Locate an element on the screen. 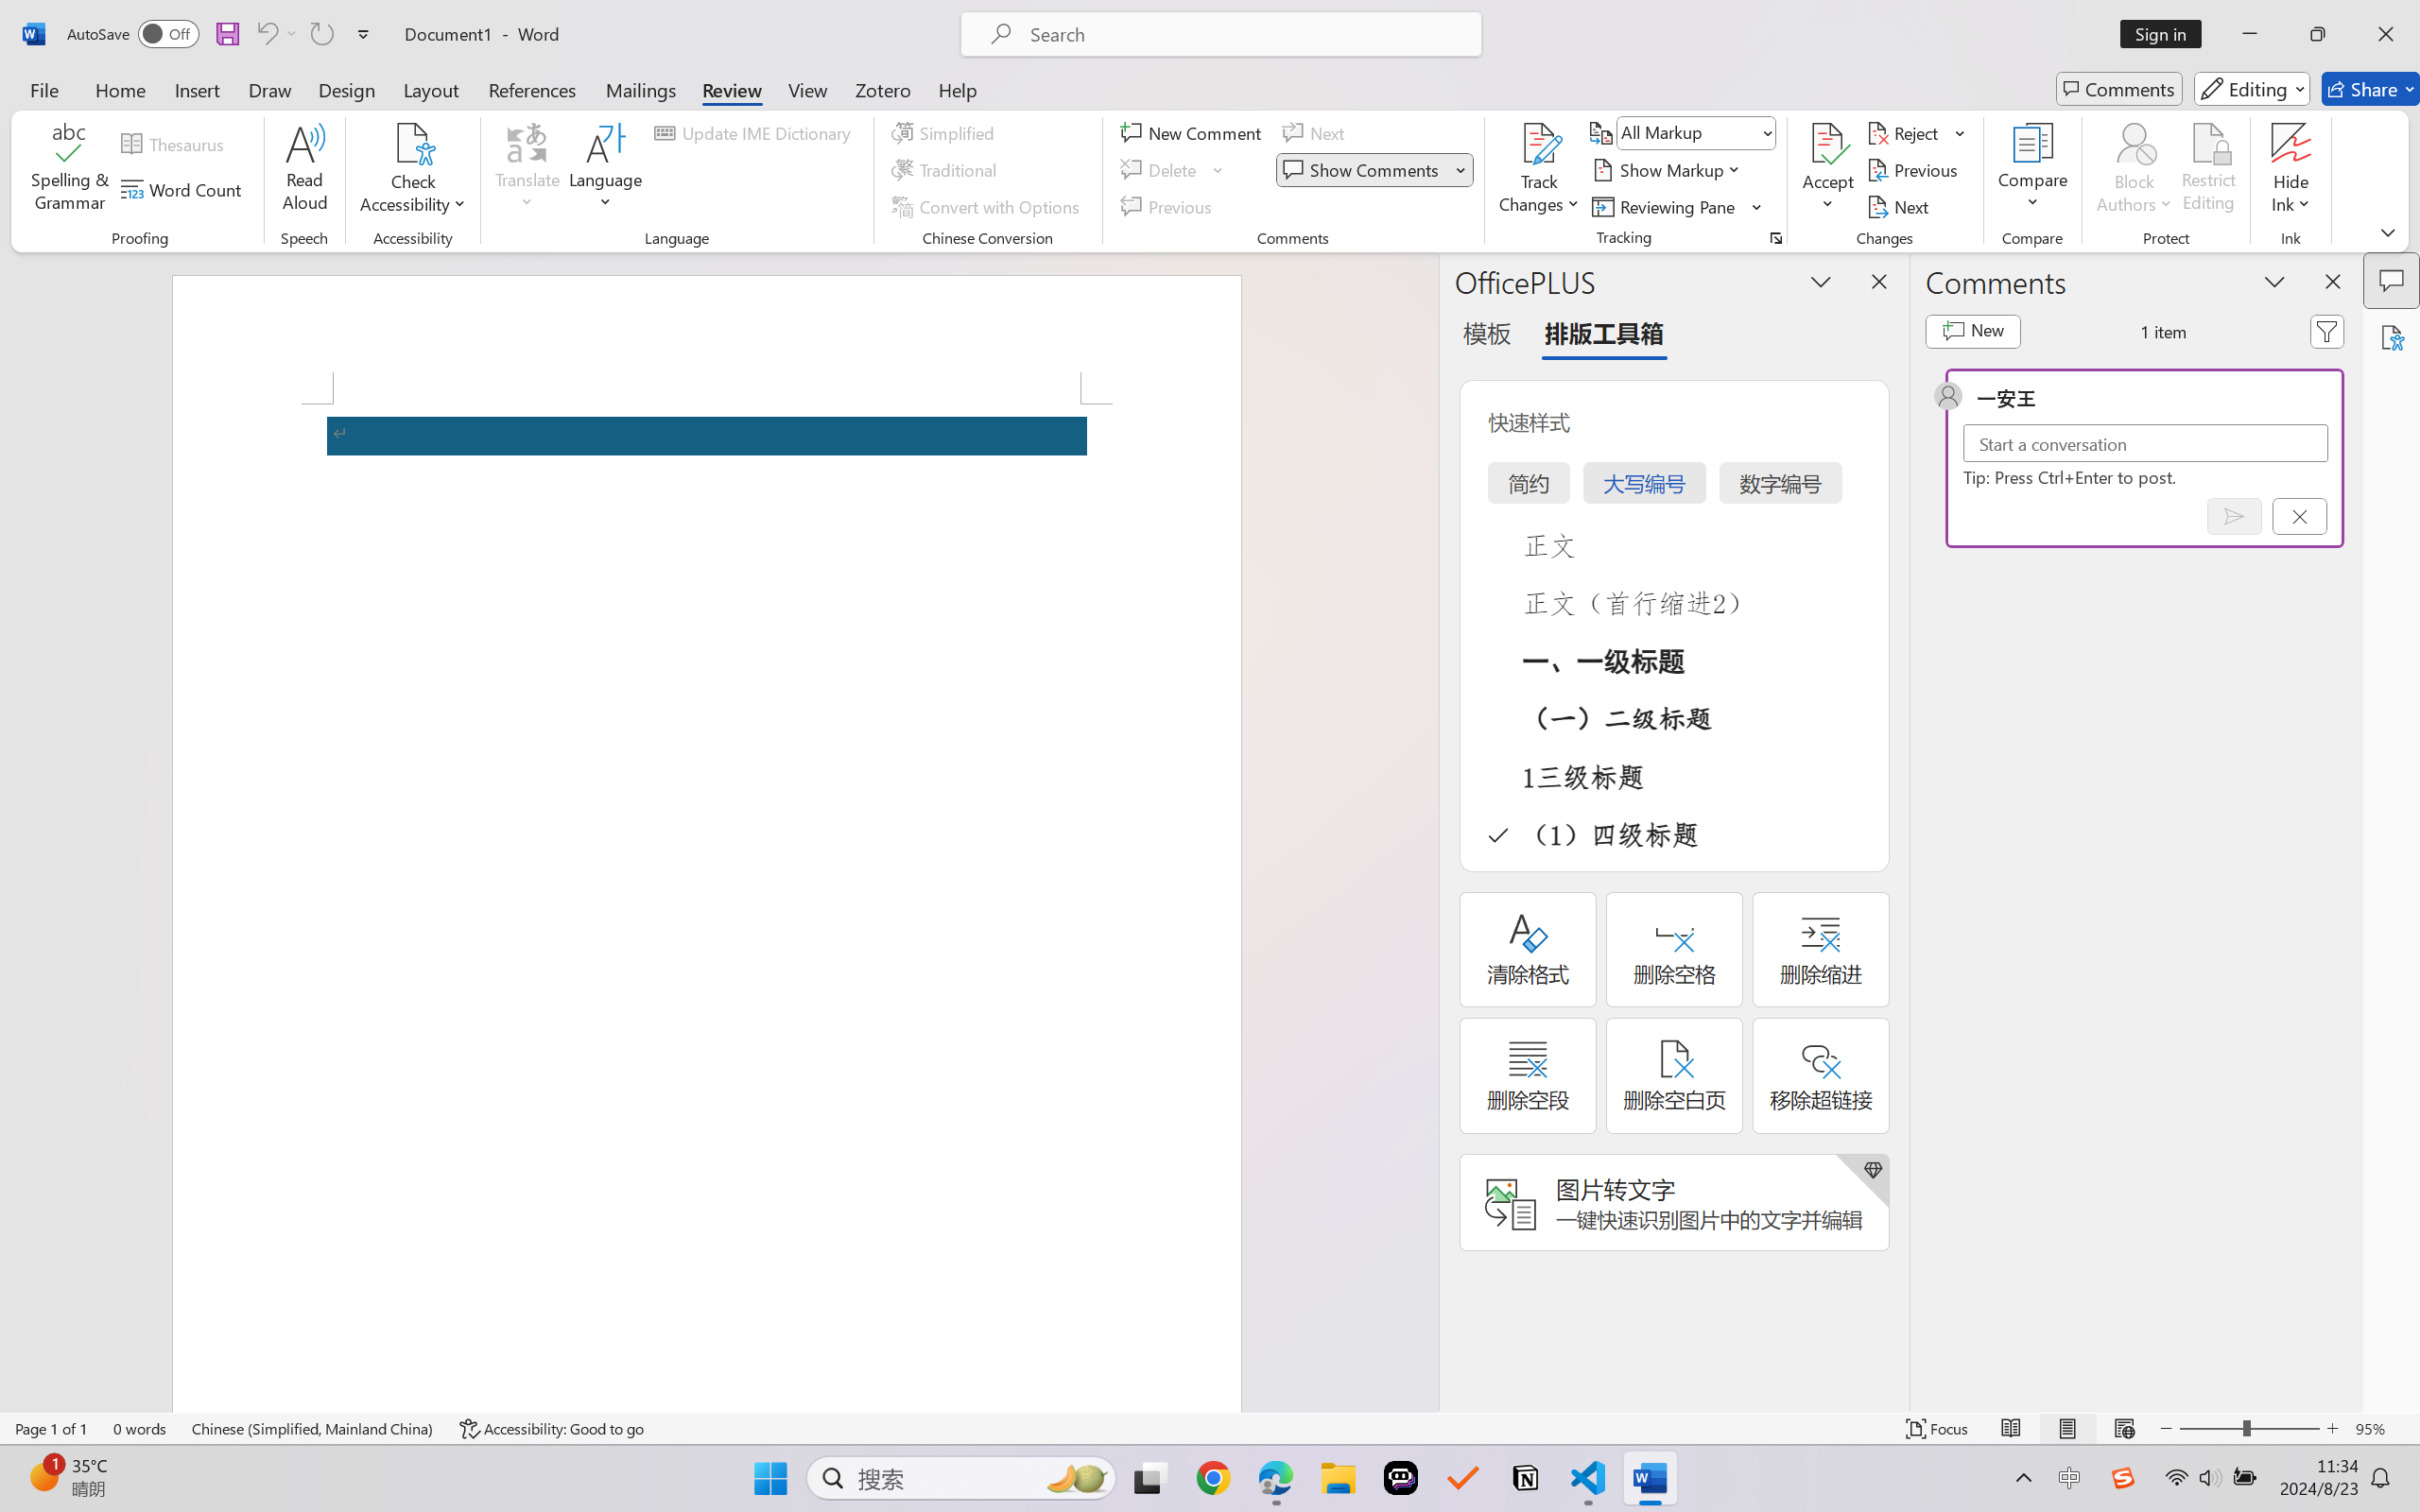 The image size is (2420, 1512). Reviewing Pane is located at coordinates (1666, 206).